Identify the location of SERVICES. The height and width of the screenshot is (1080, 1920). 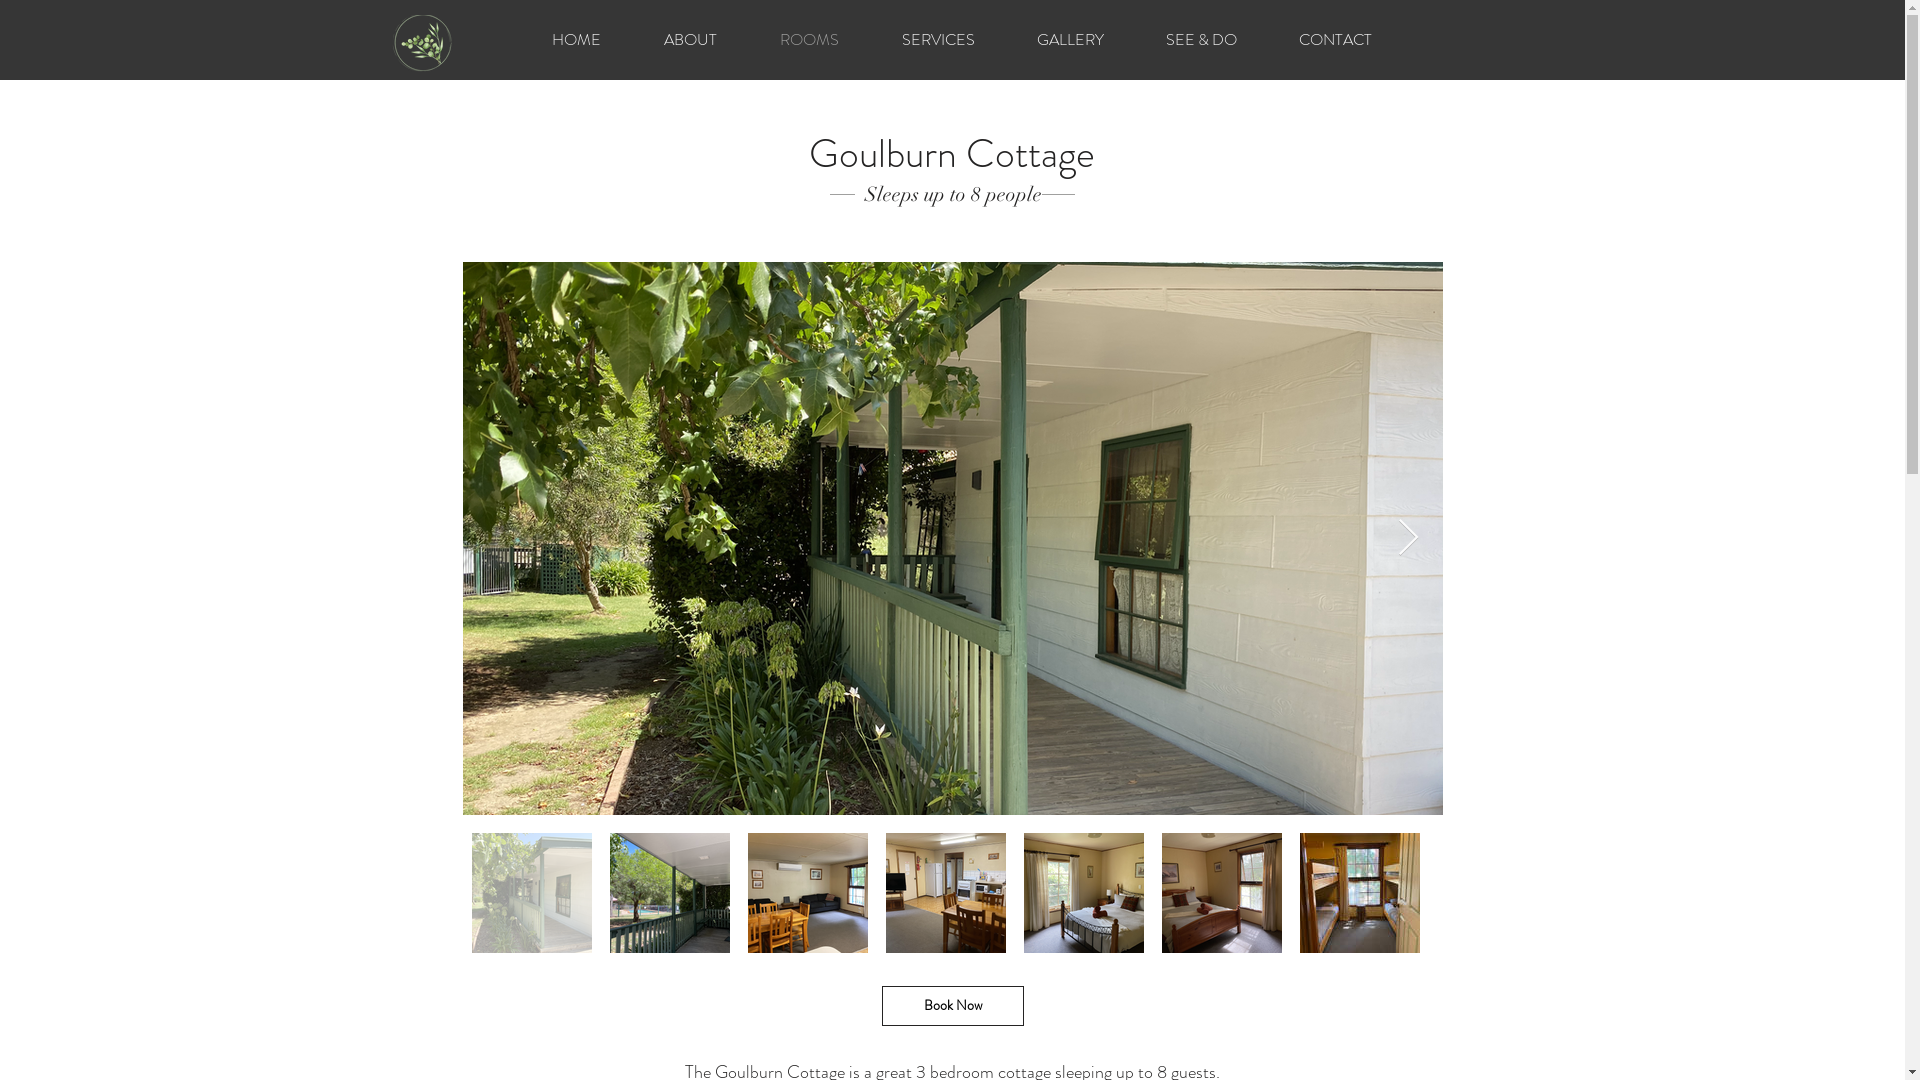
(938, 40).